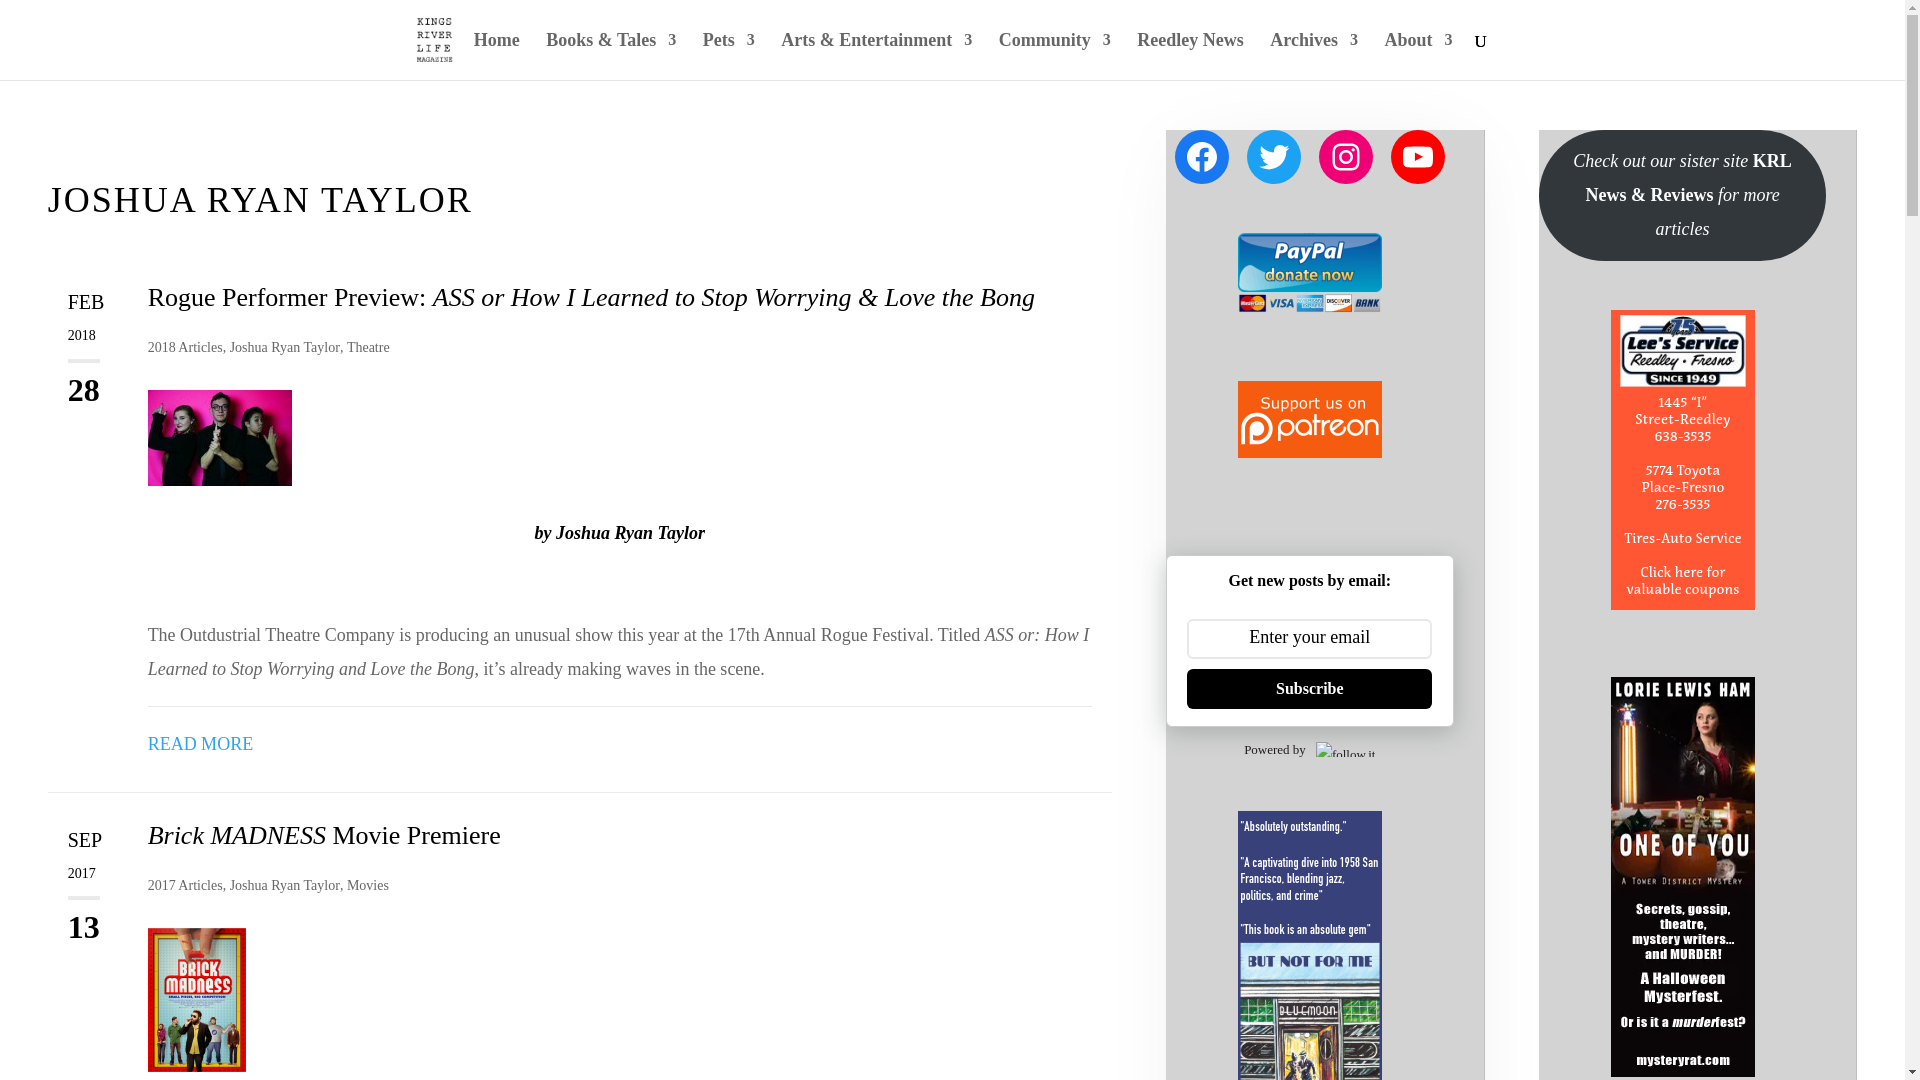  What do you see at coordinates (1054, 56) in the screenshot?
I see `Community` at bounding box center [1054, 56].